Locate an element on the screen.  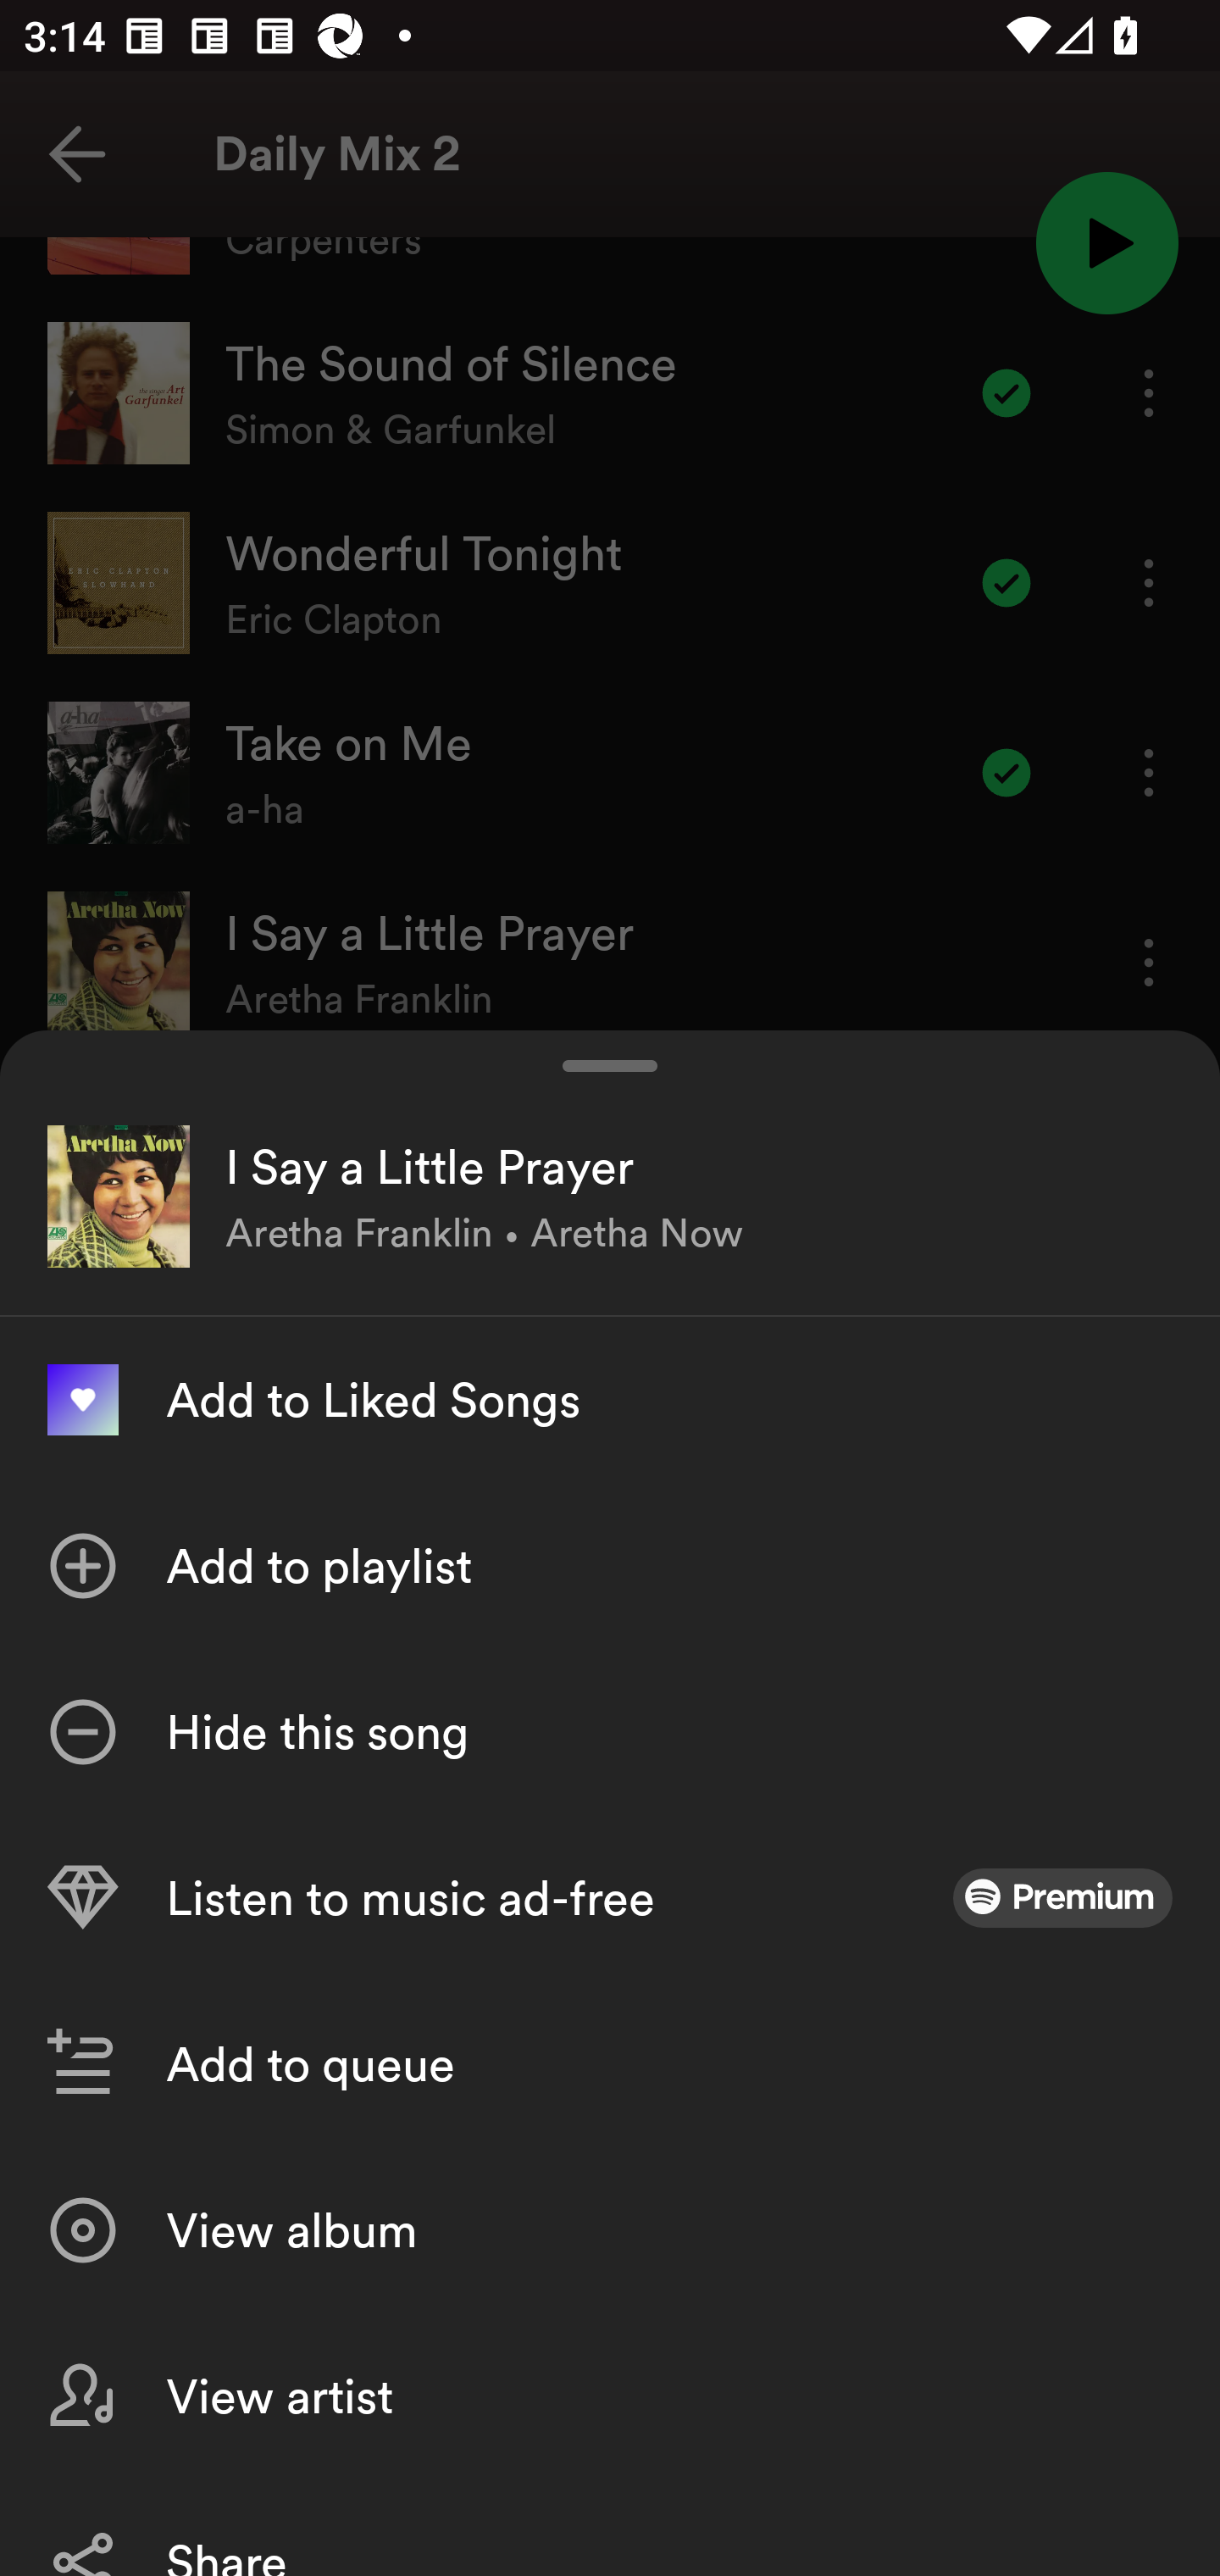
View artist is located at coordinates (610, 2395).